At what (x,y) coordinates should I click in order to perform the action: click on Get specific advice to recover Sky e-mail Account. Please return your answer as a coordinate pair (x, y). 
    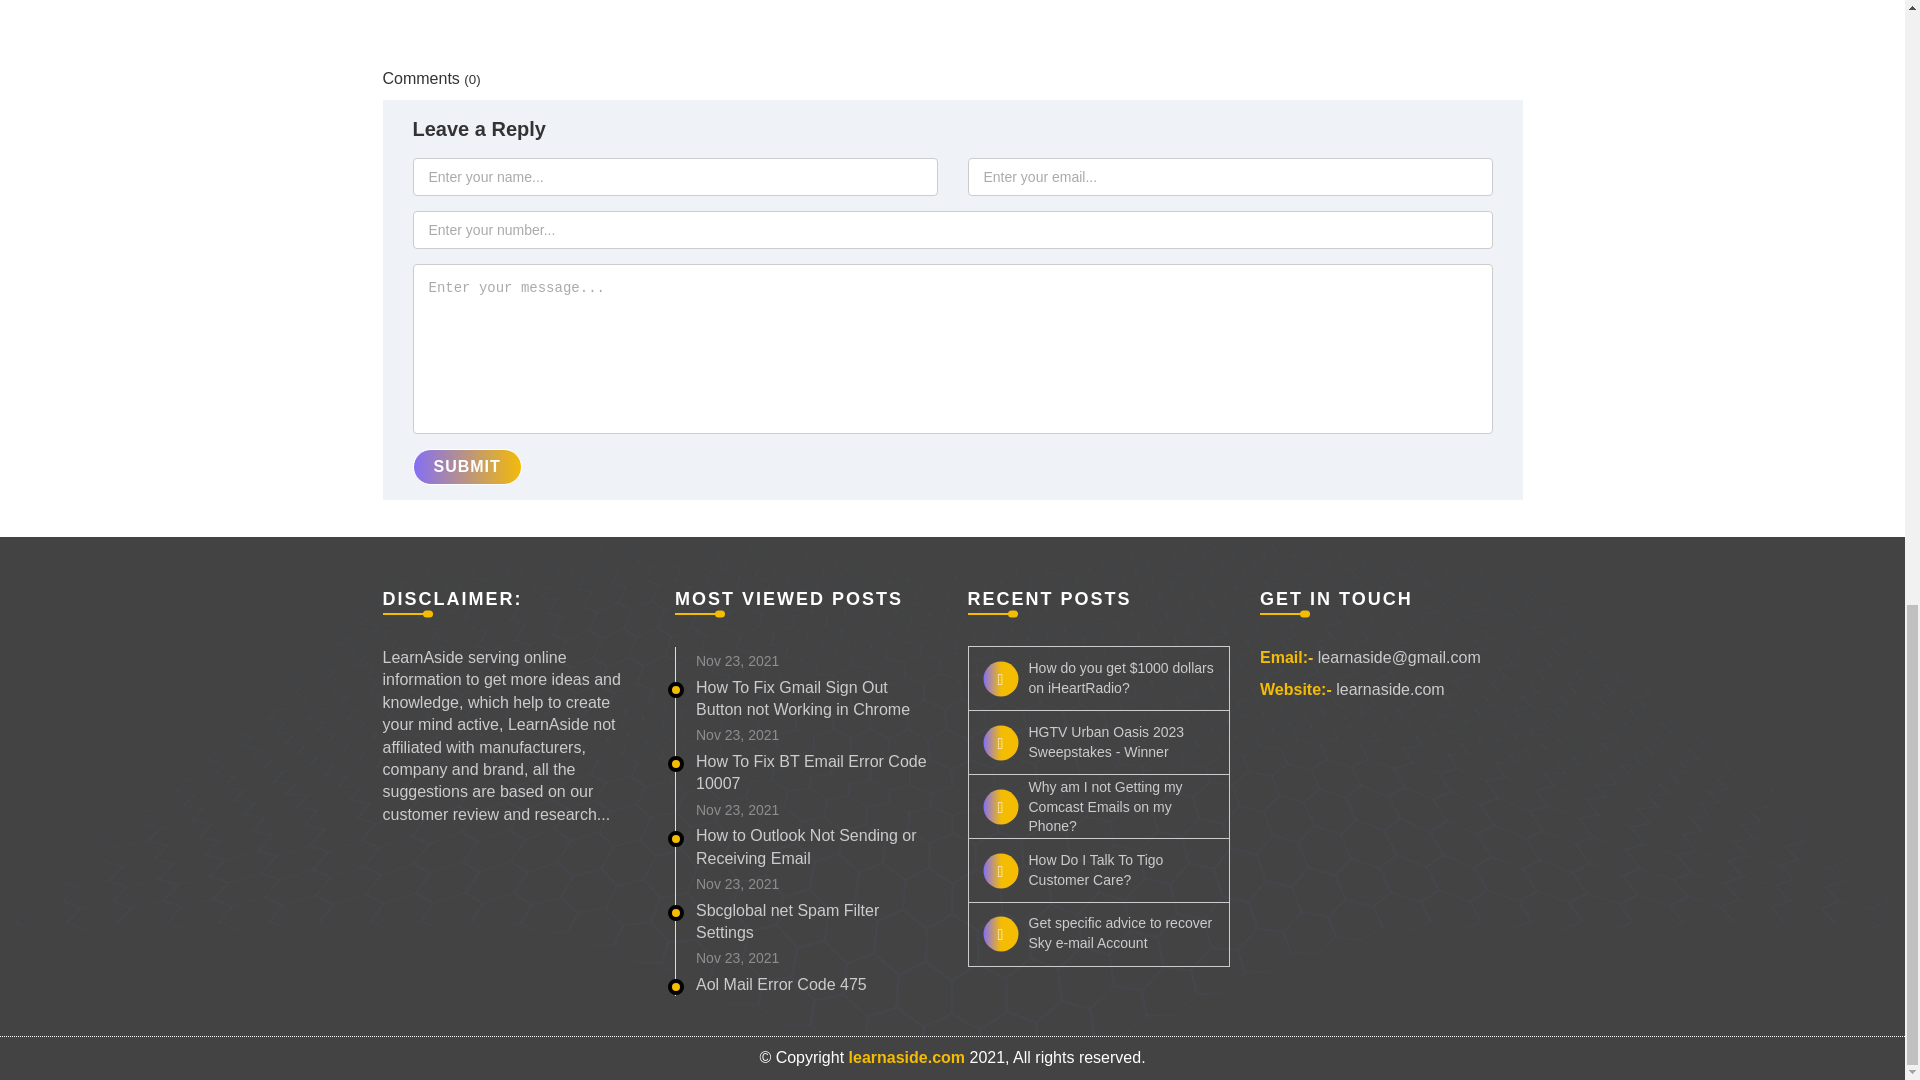
    Looking at the image, I should click on (1098, 934).